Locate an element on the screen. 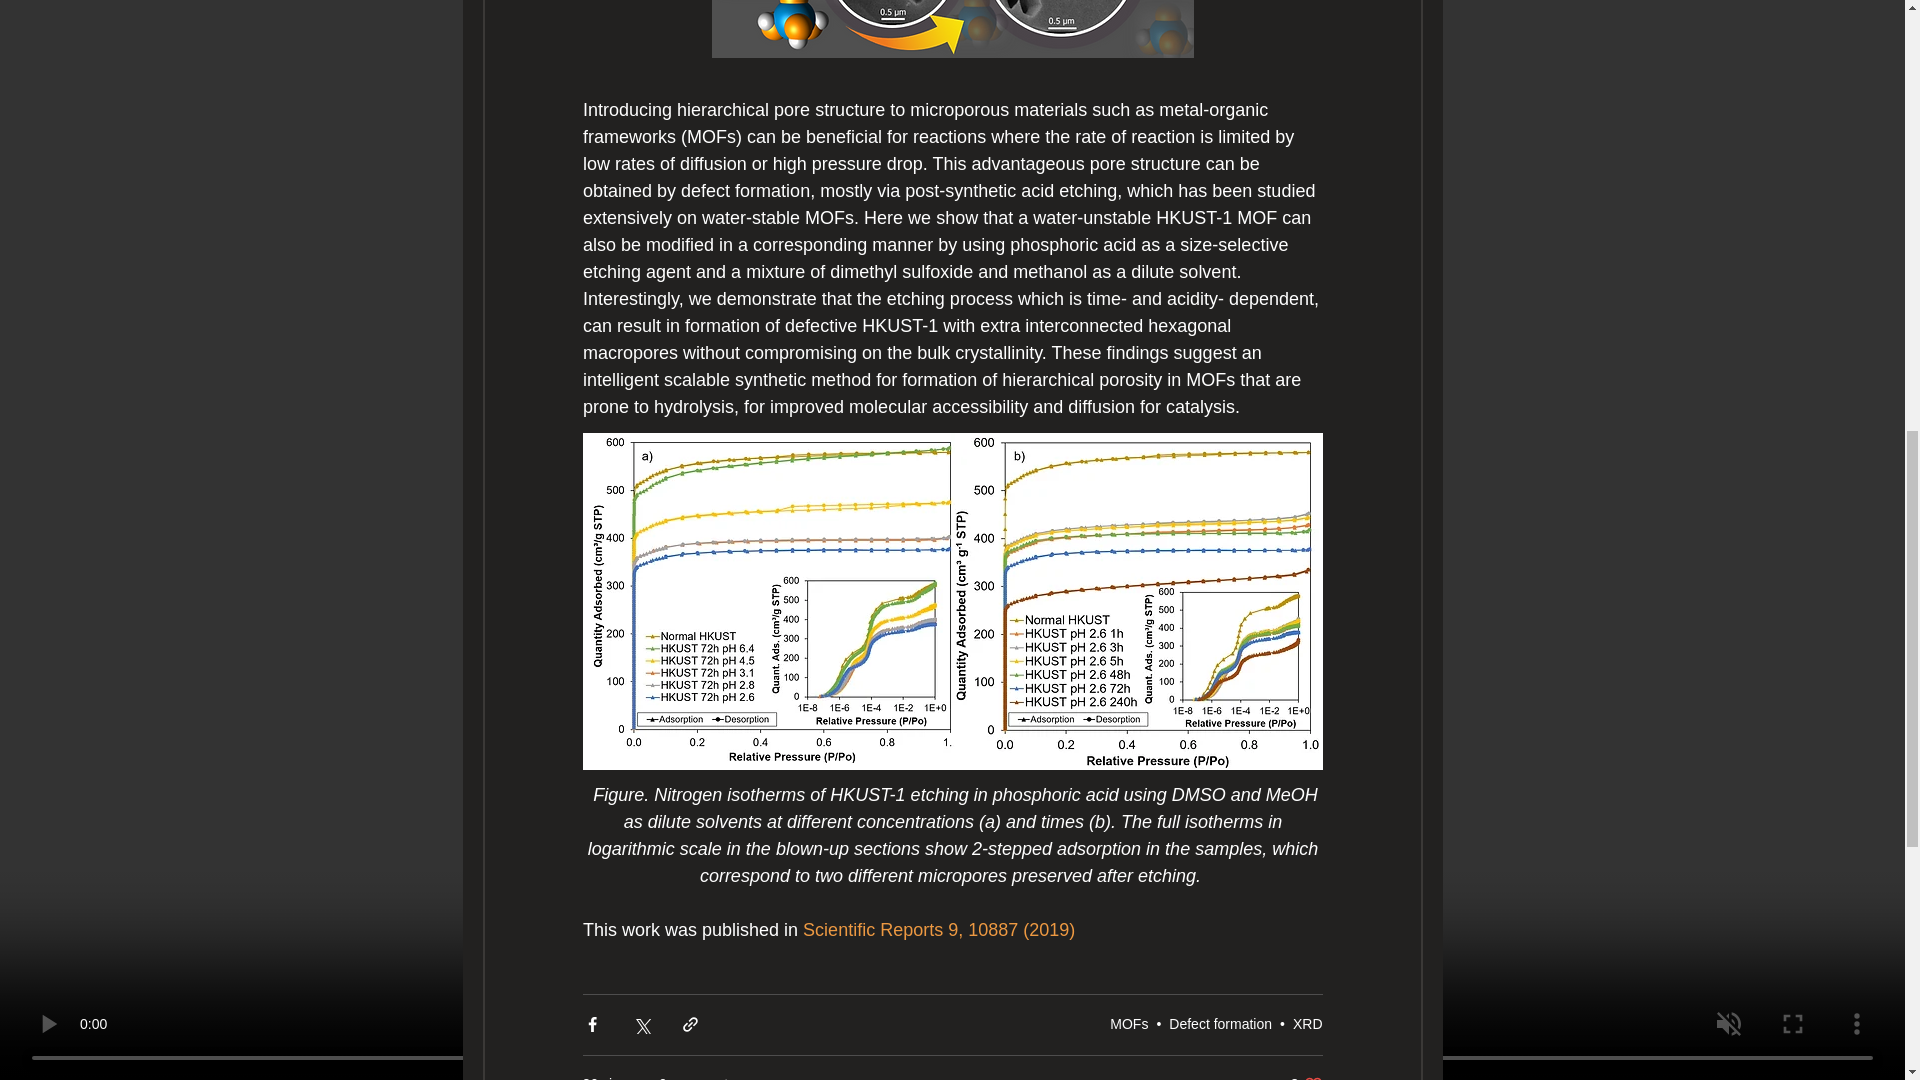 The image size is (1920, 1080). Defect formation is located at coordinates (1220, 1024).